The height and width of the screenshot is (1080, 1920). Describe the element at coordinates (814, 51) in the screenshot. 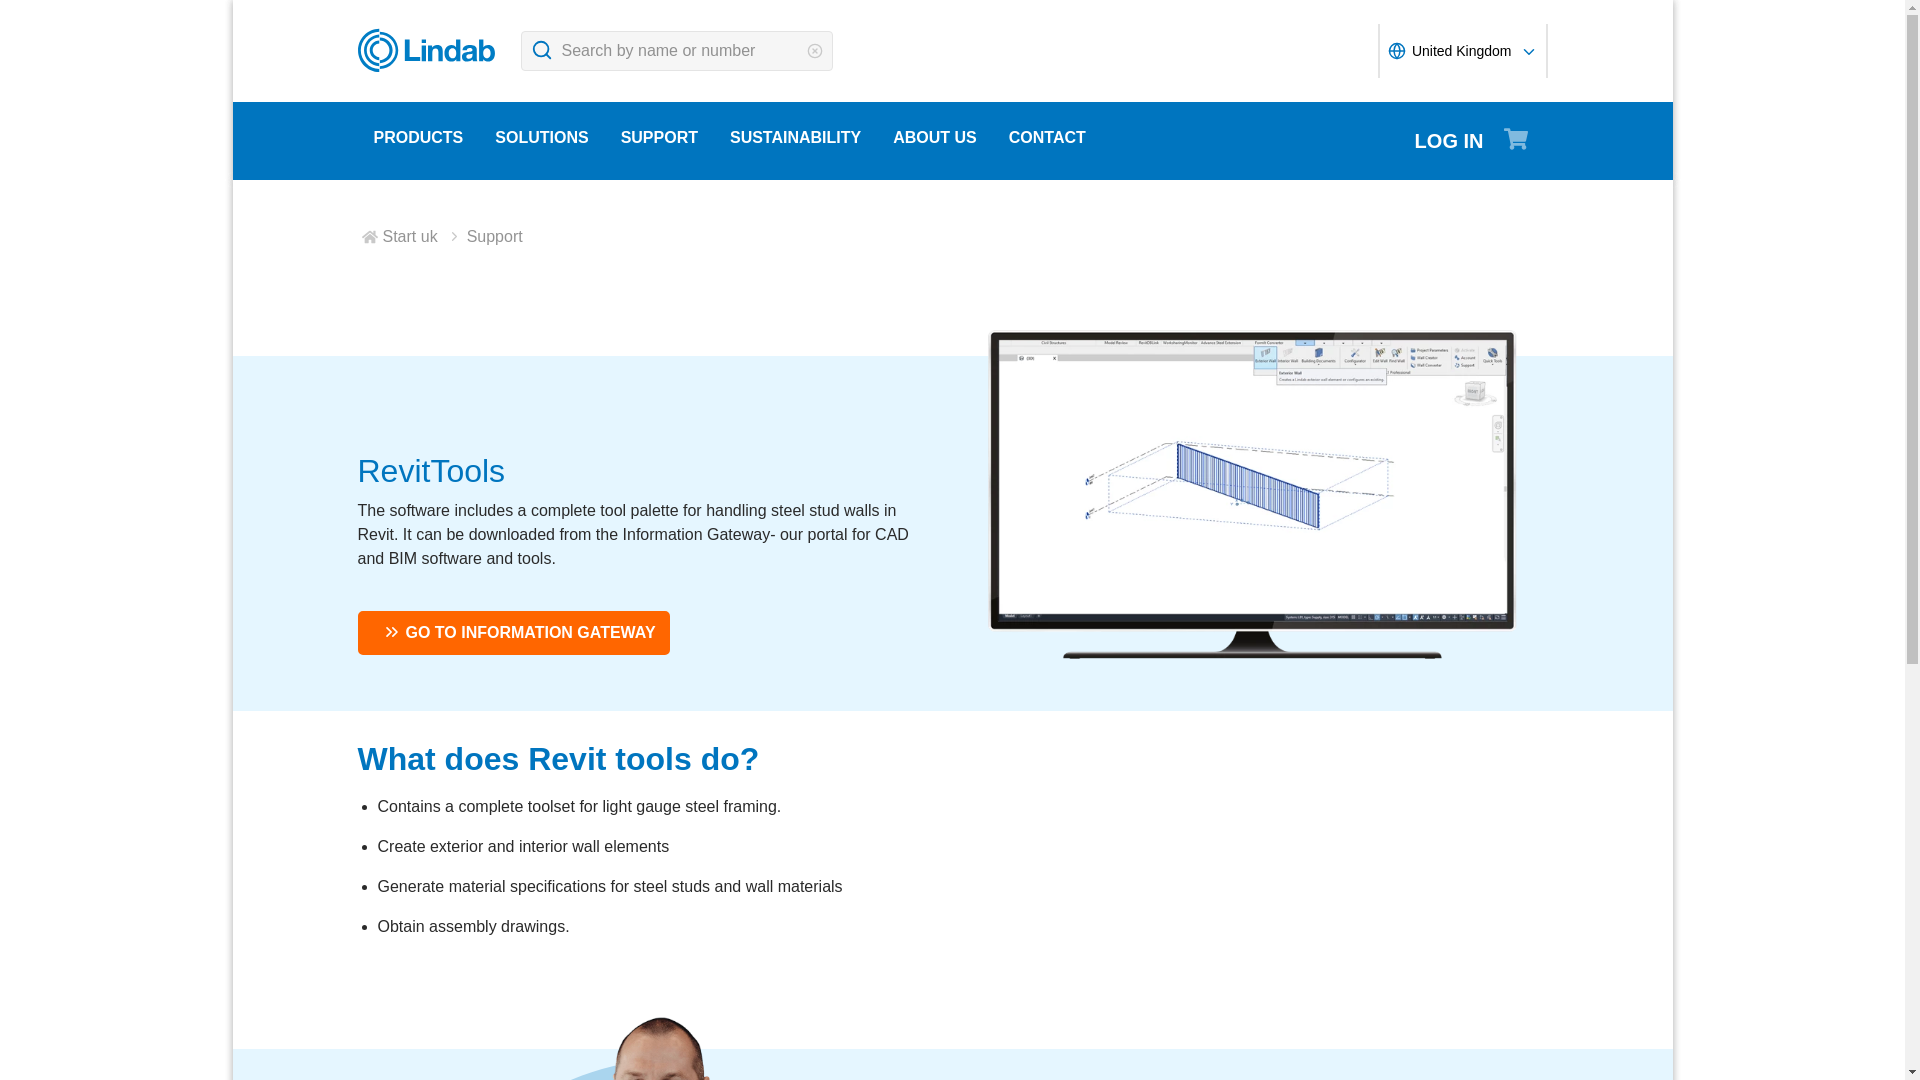

I see `Clear search phrase` at that location.